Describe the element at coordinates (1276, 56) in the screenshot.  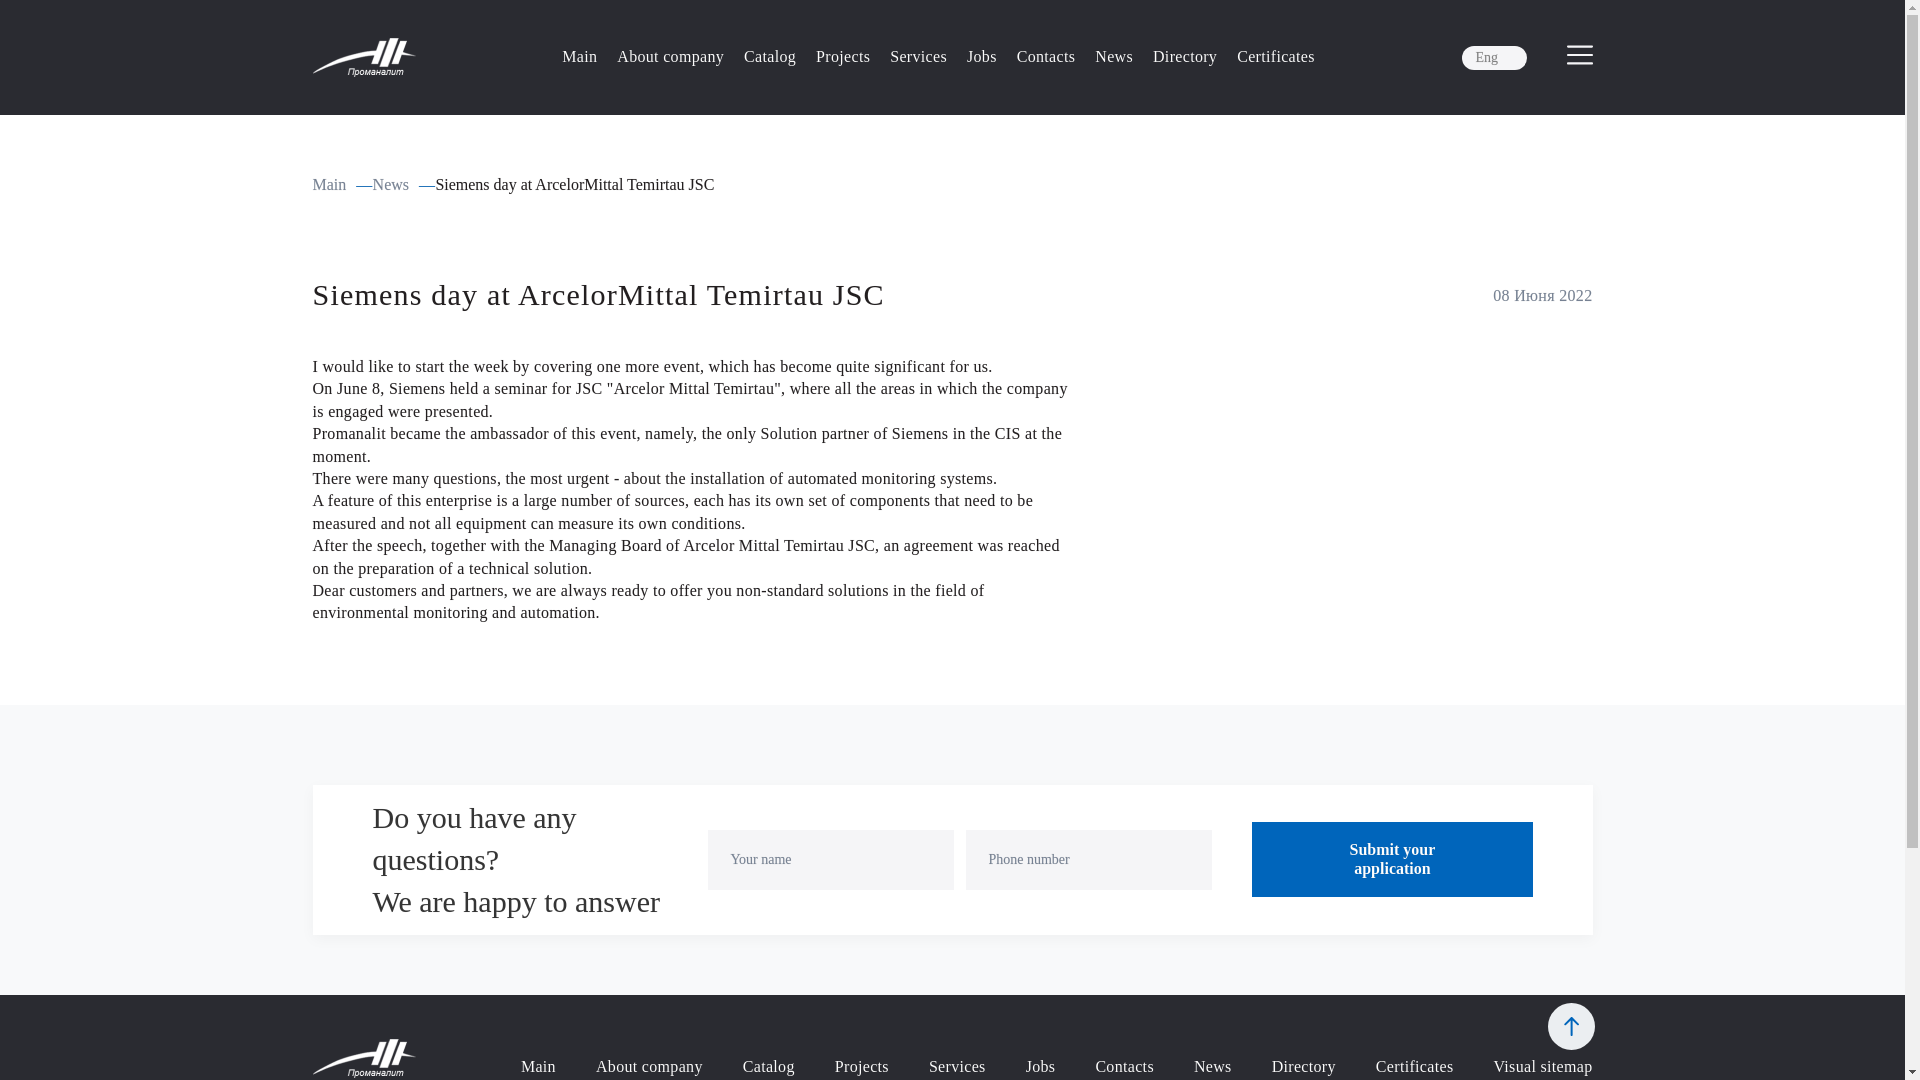
I see `Certificates` at that location.